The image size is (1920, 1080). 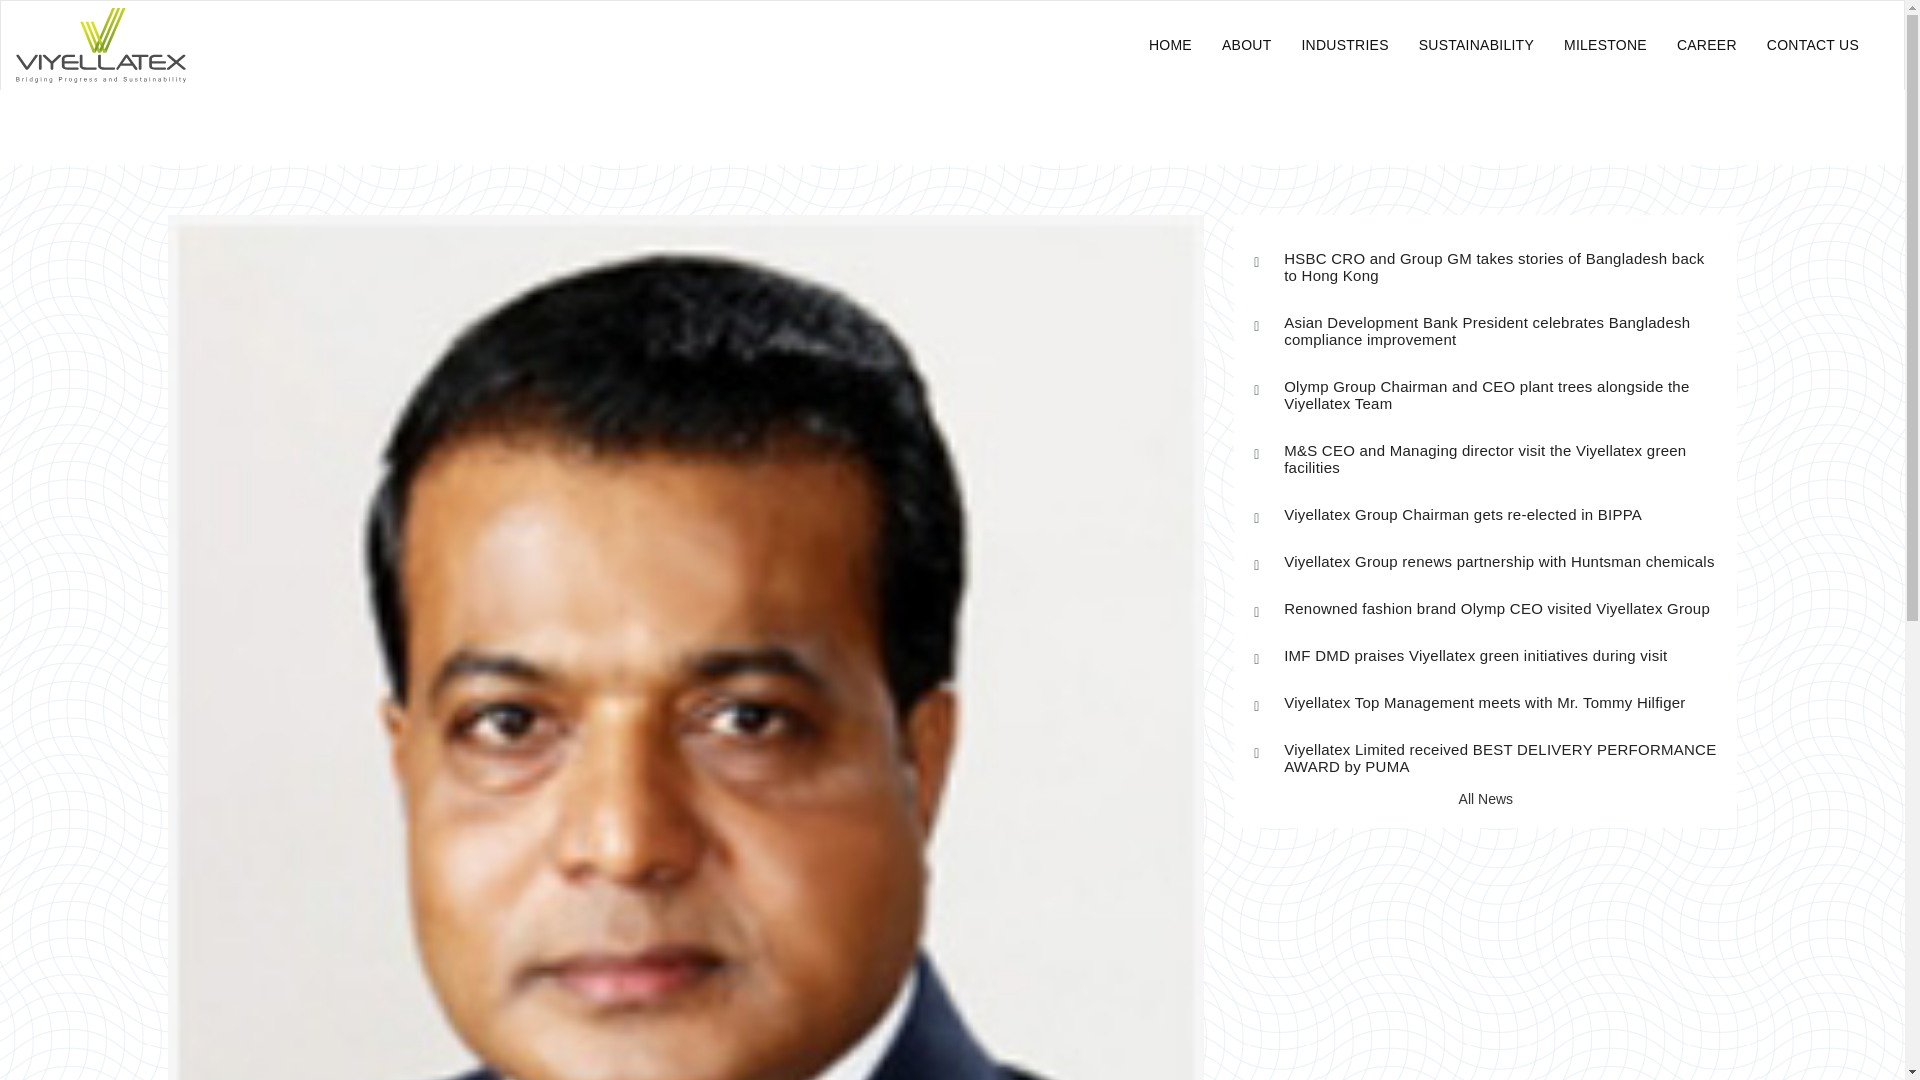 I want to click on ABOUT, so click(x=1246, y=46).